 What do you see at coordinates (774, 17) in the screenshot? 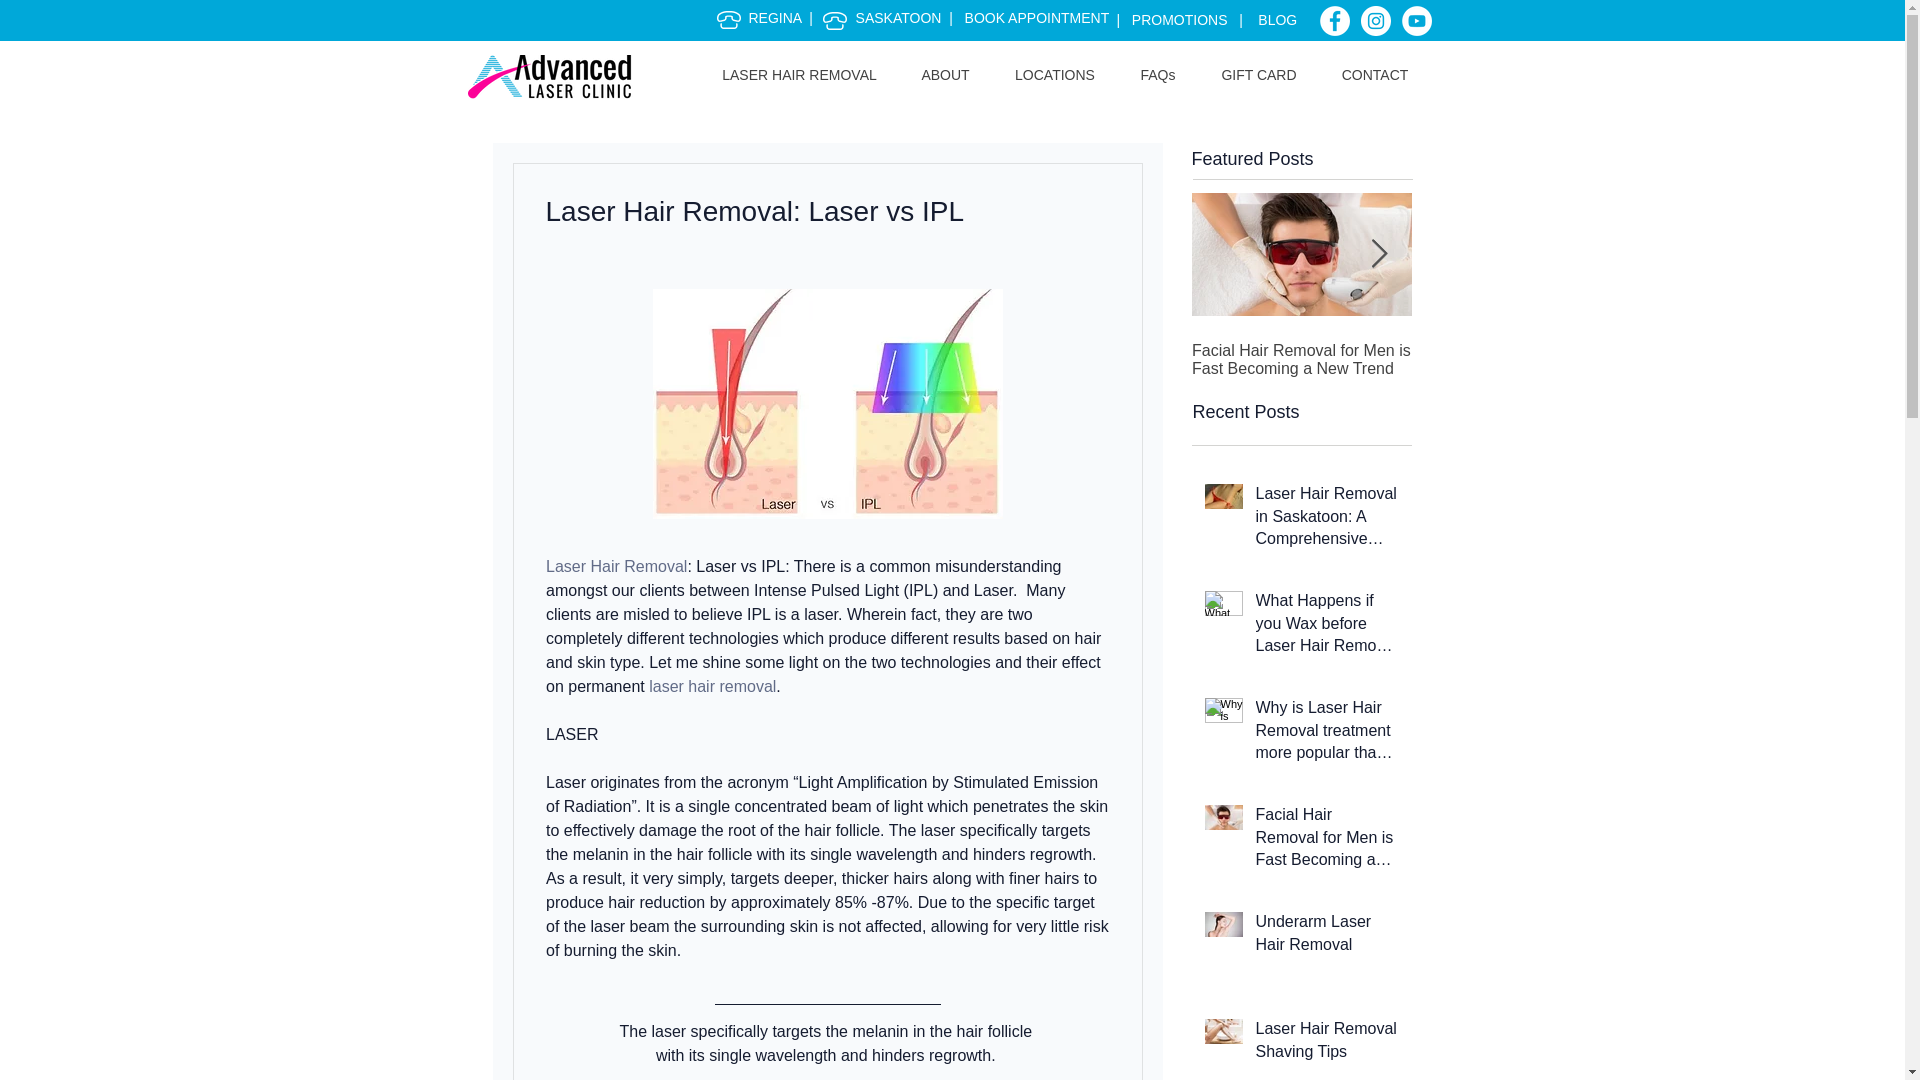
I see `REGINA` at bounding box center [774, 17].